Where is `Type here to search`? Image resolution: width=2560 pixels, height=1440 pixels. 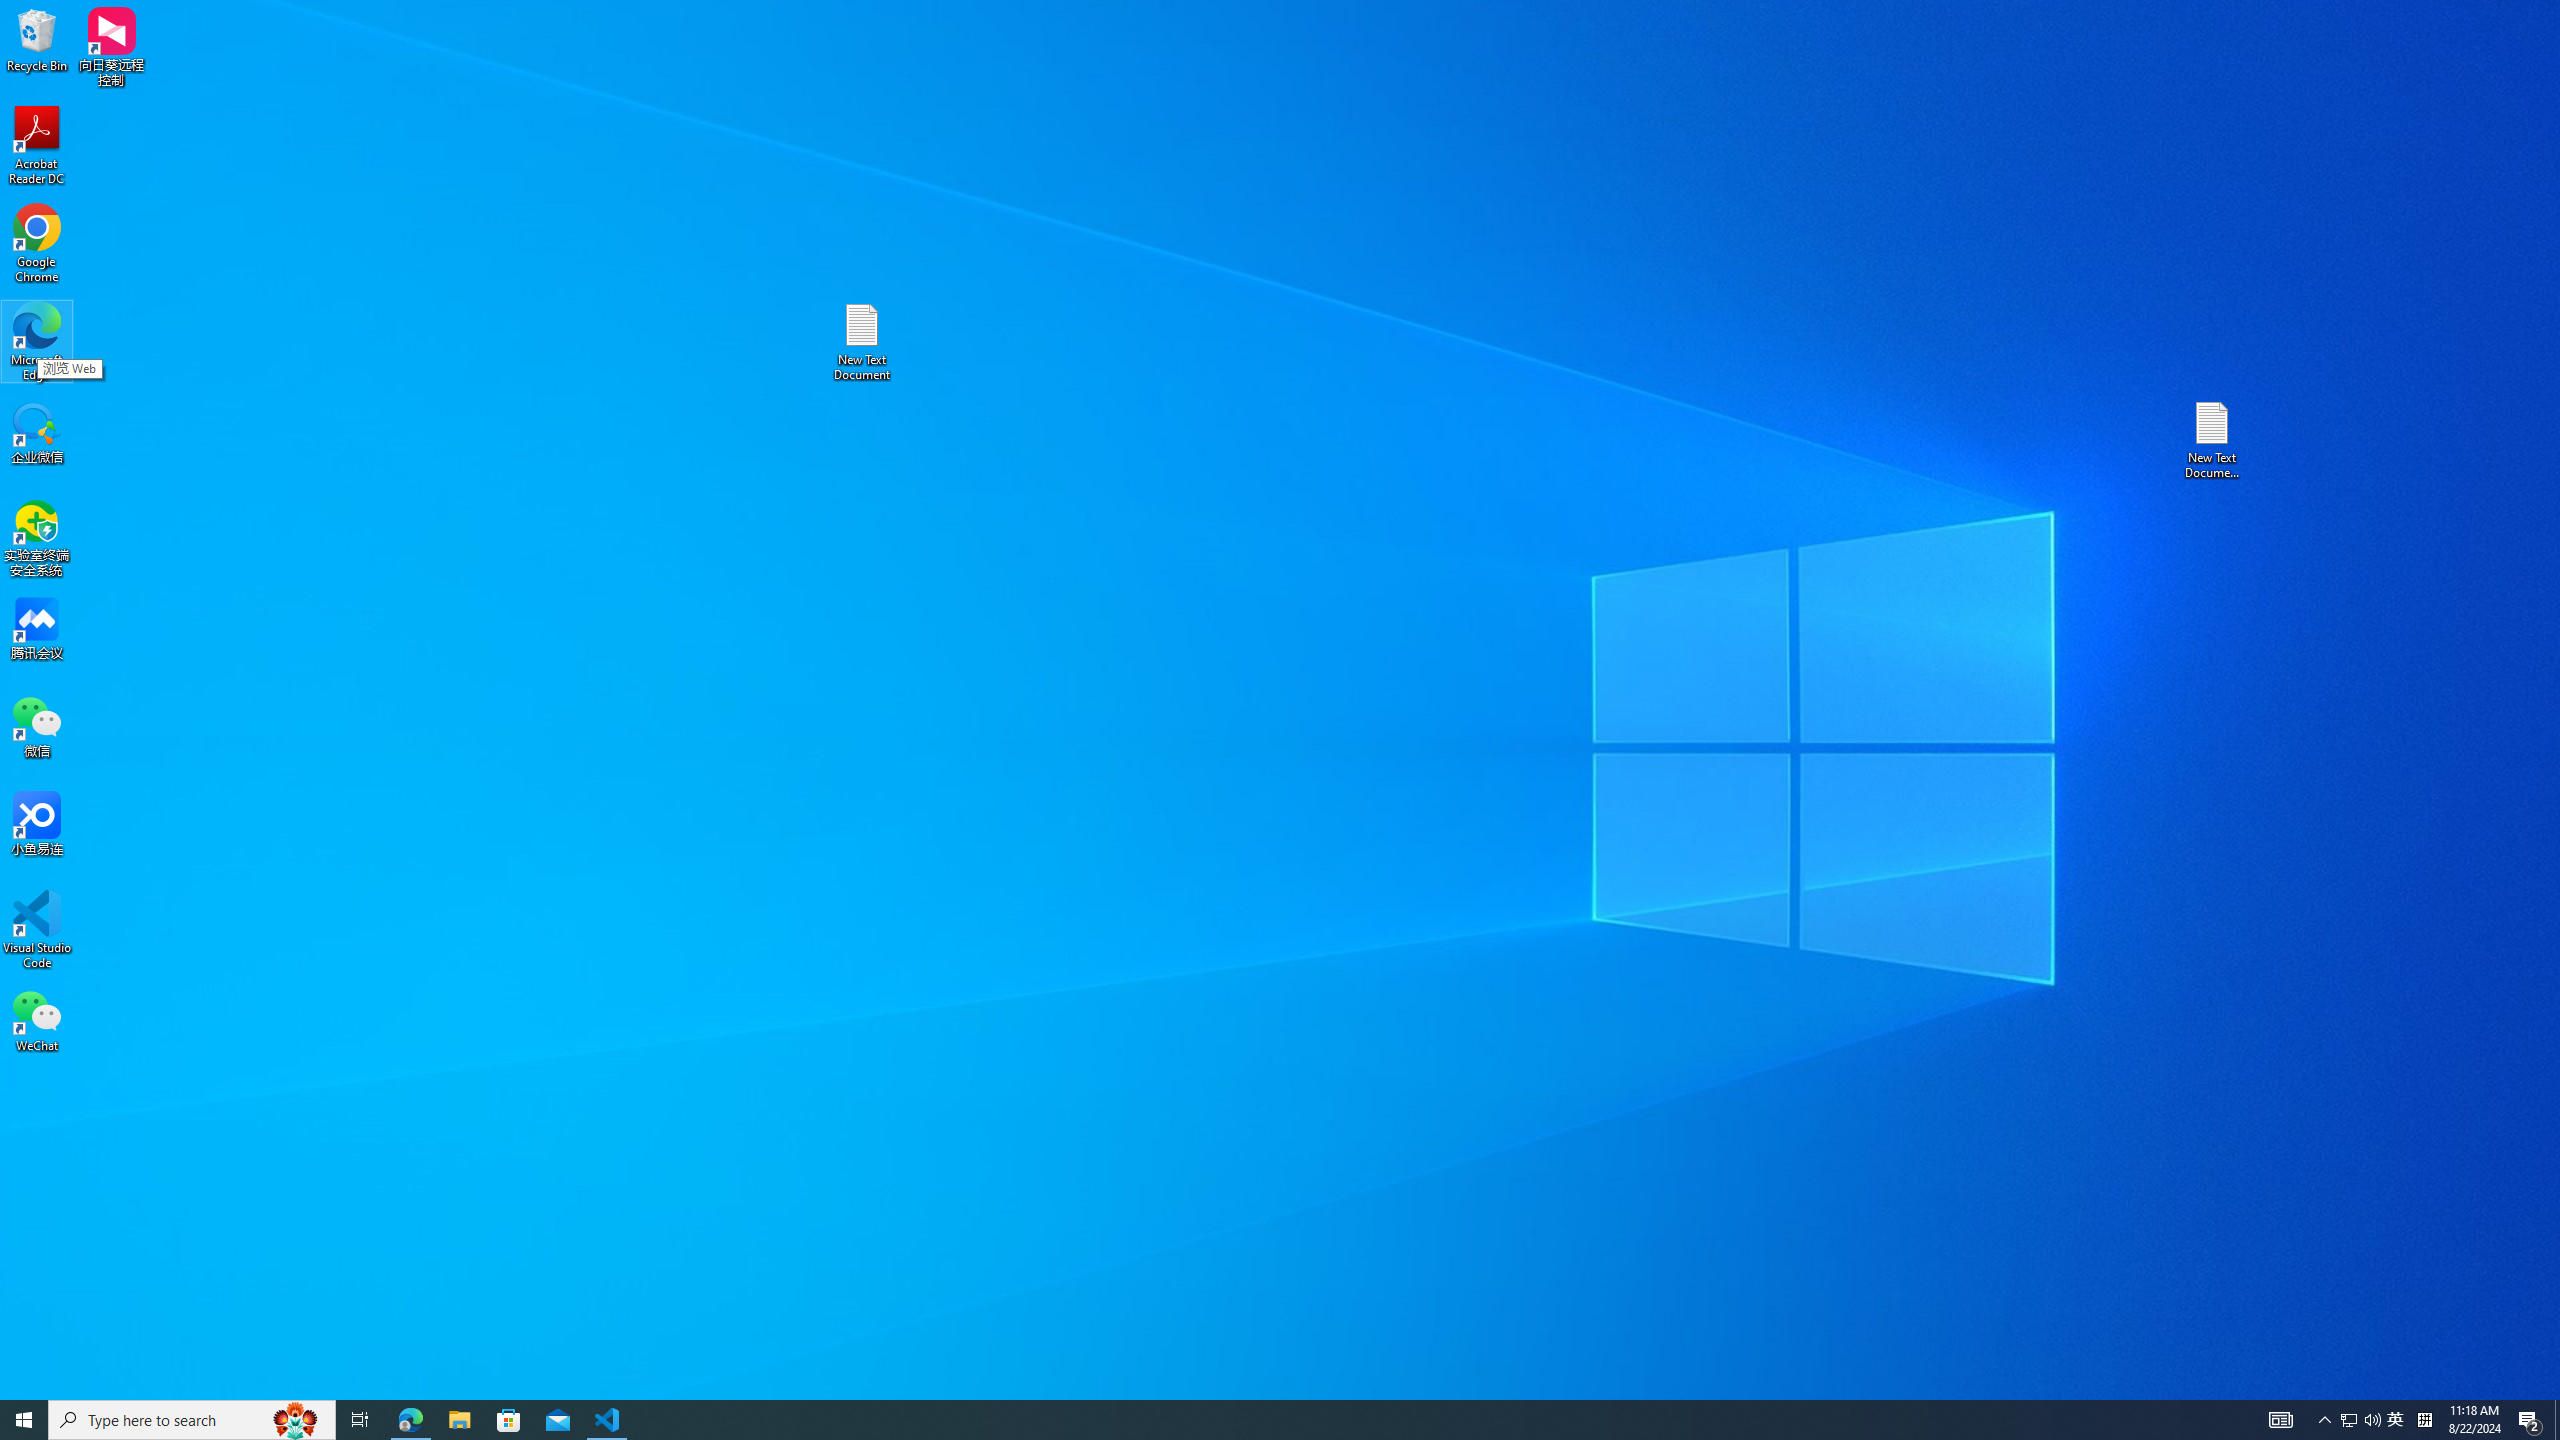 Type here to search is located at coordinates (192, 1420).